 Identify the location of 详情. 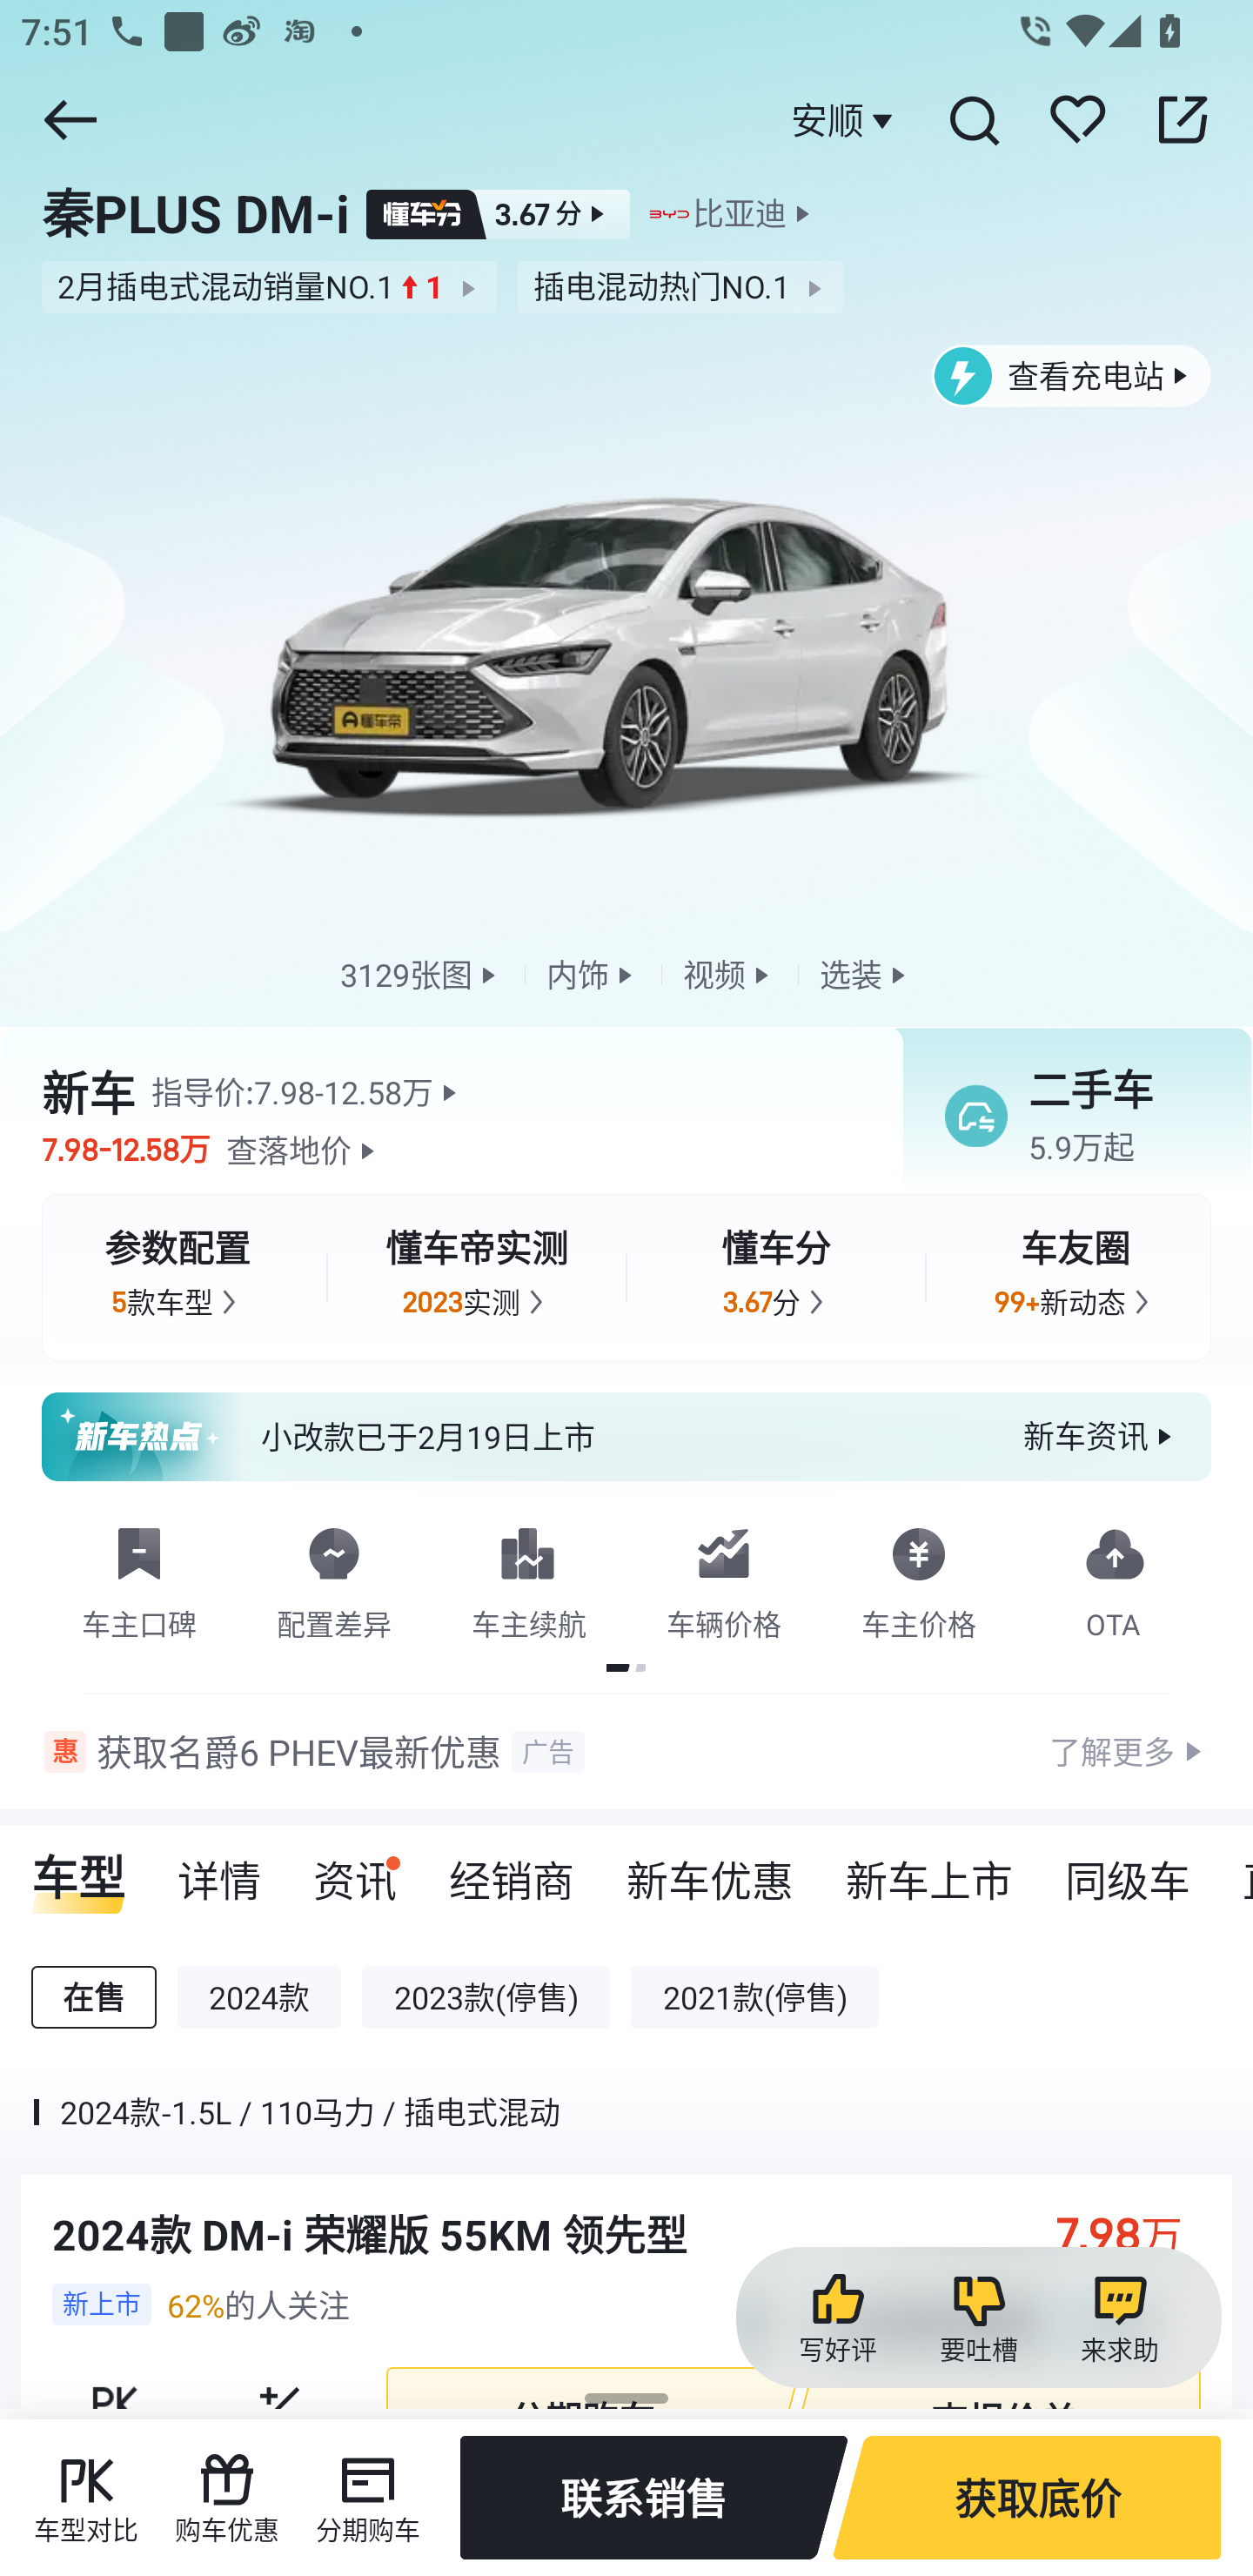
(219, 1869).